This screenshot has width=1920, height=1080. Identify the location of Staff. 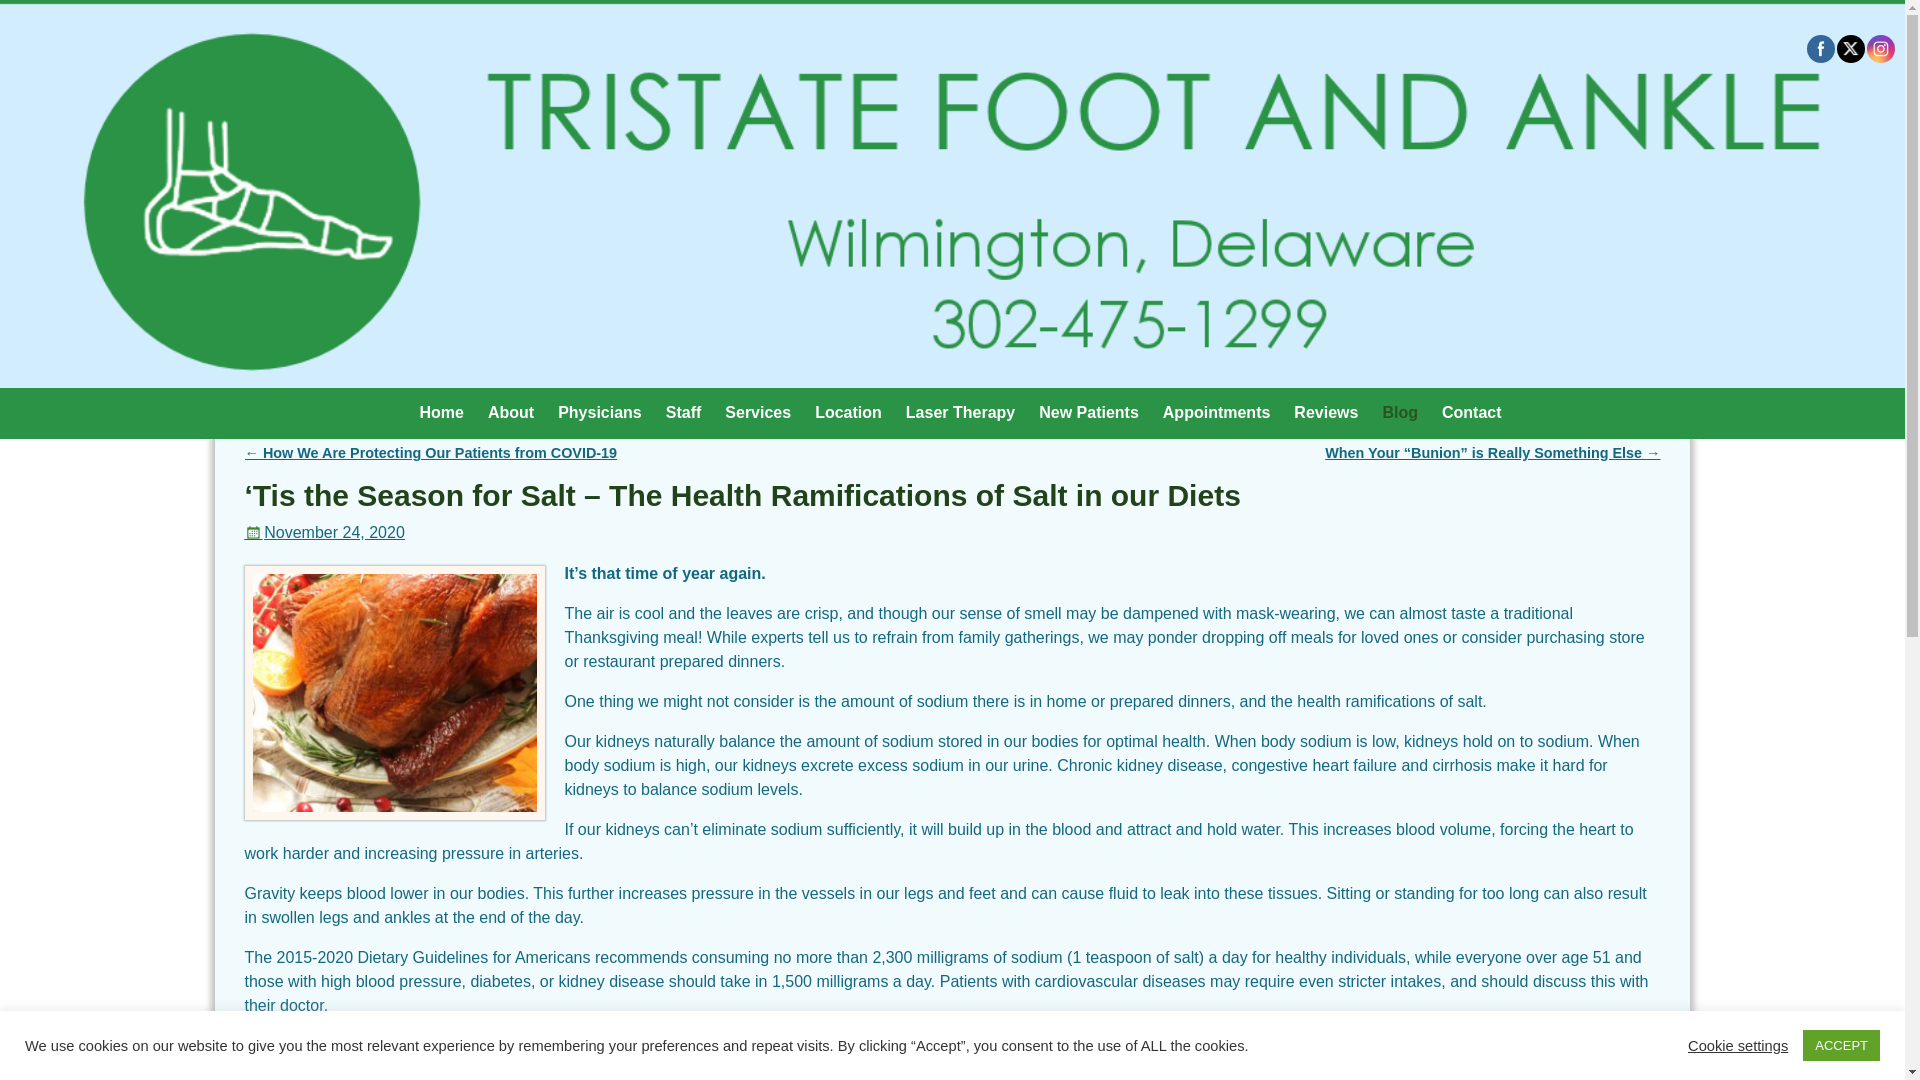
(684, 412).